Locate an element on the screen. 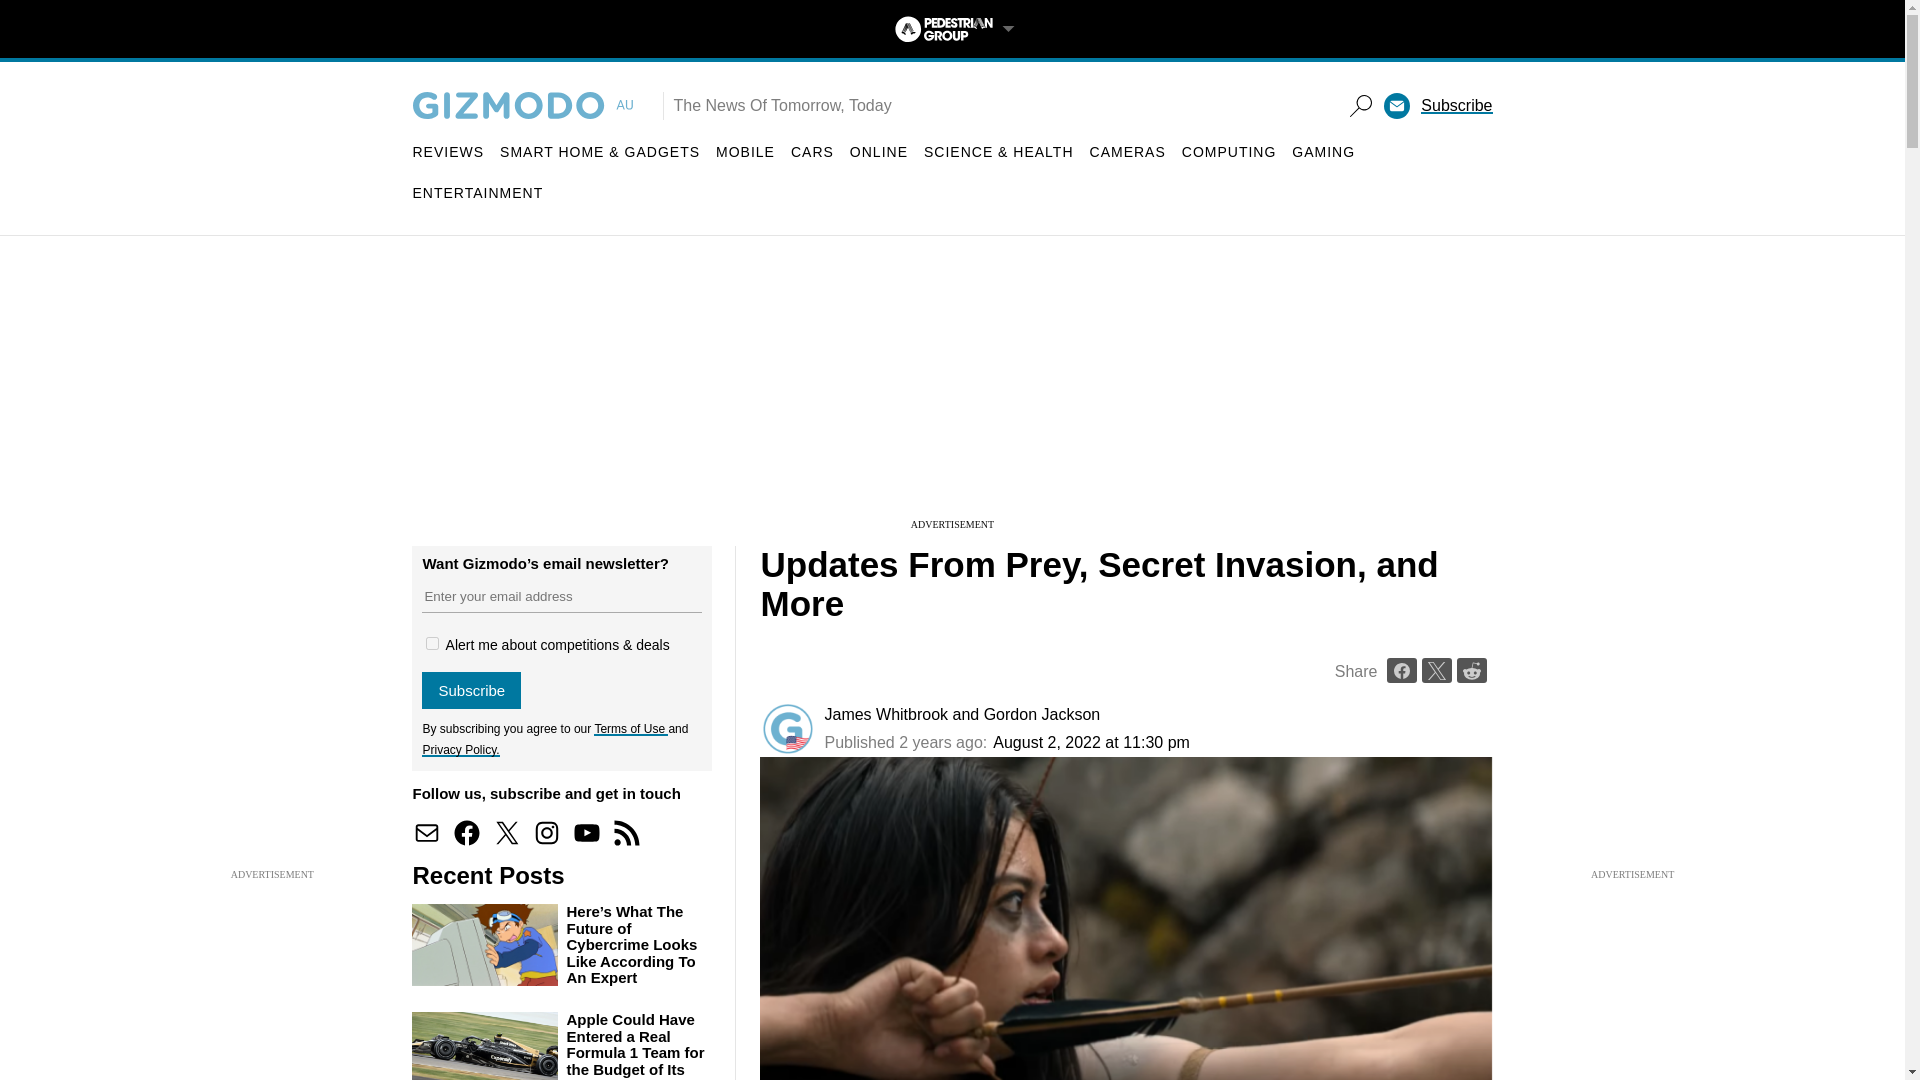 Image resolution: width=1920 pixels, height=1080 pixels. ONLINE is located at coordinates (879, 152).